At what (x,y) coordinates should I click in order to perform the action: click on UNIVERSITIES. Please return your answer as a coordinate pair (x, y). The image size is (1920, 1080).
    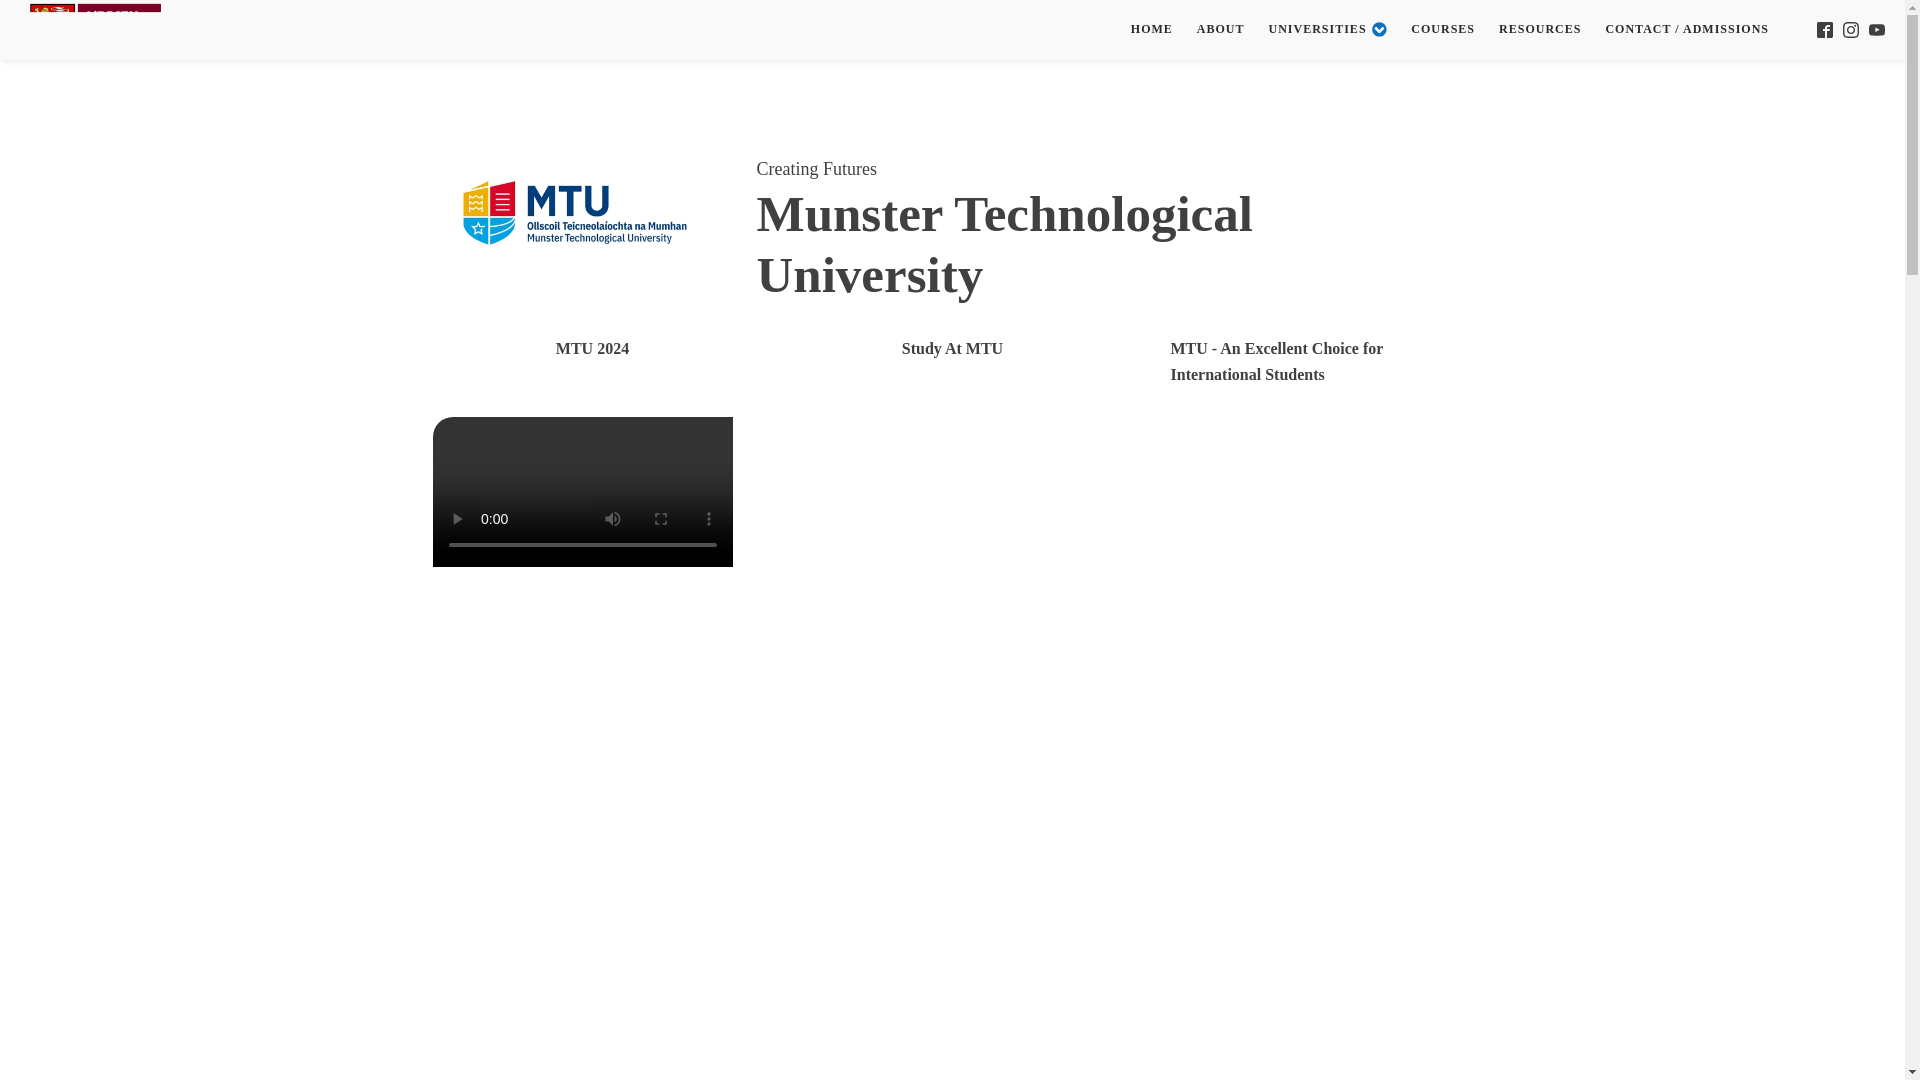
    Looking at the image, I should click on (1328, 29).